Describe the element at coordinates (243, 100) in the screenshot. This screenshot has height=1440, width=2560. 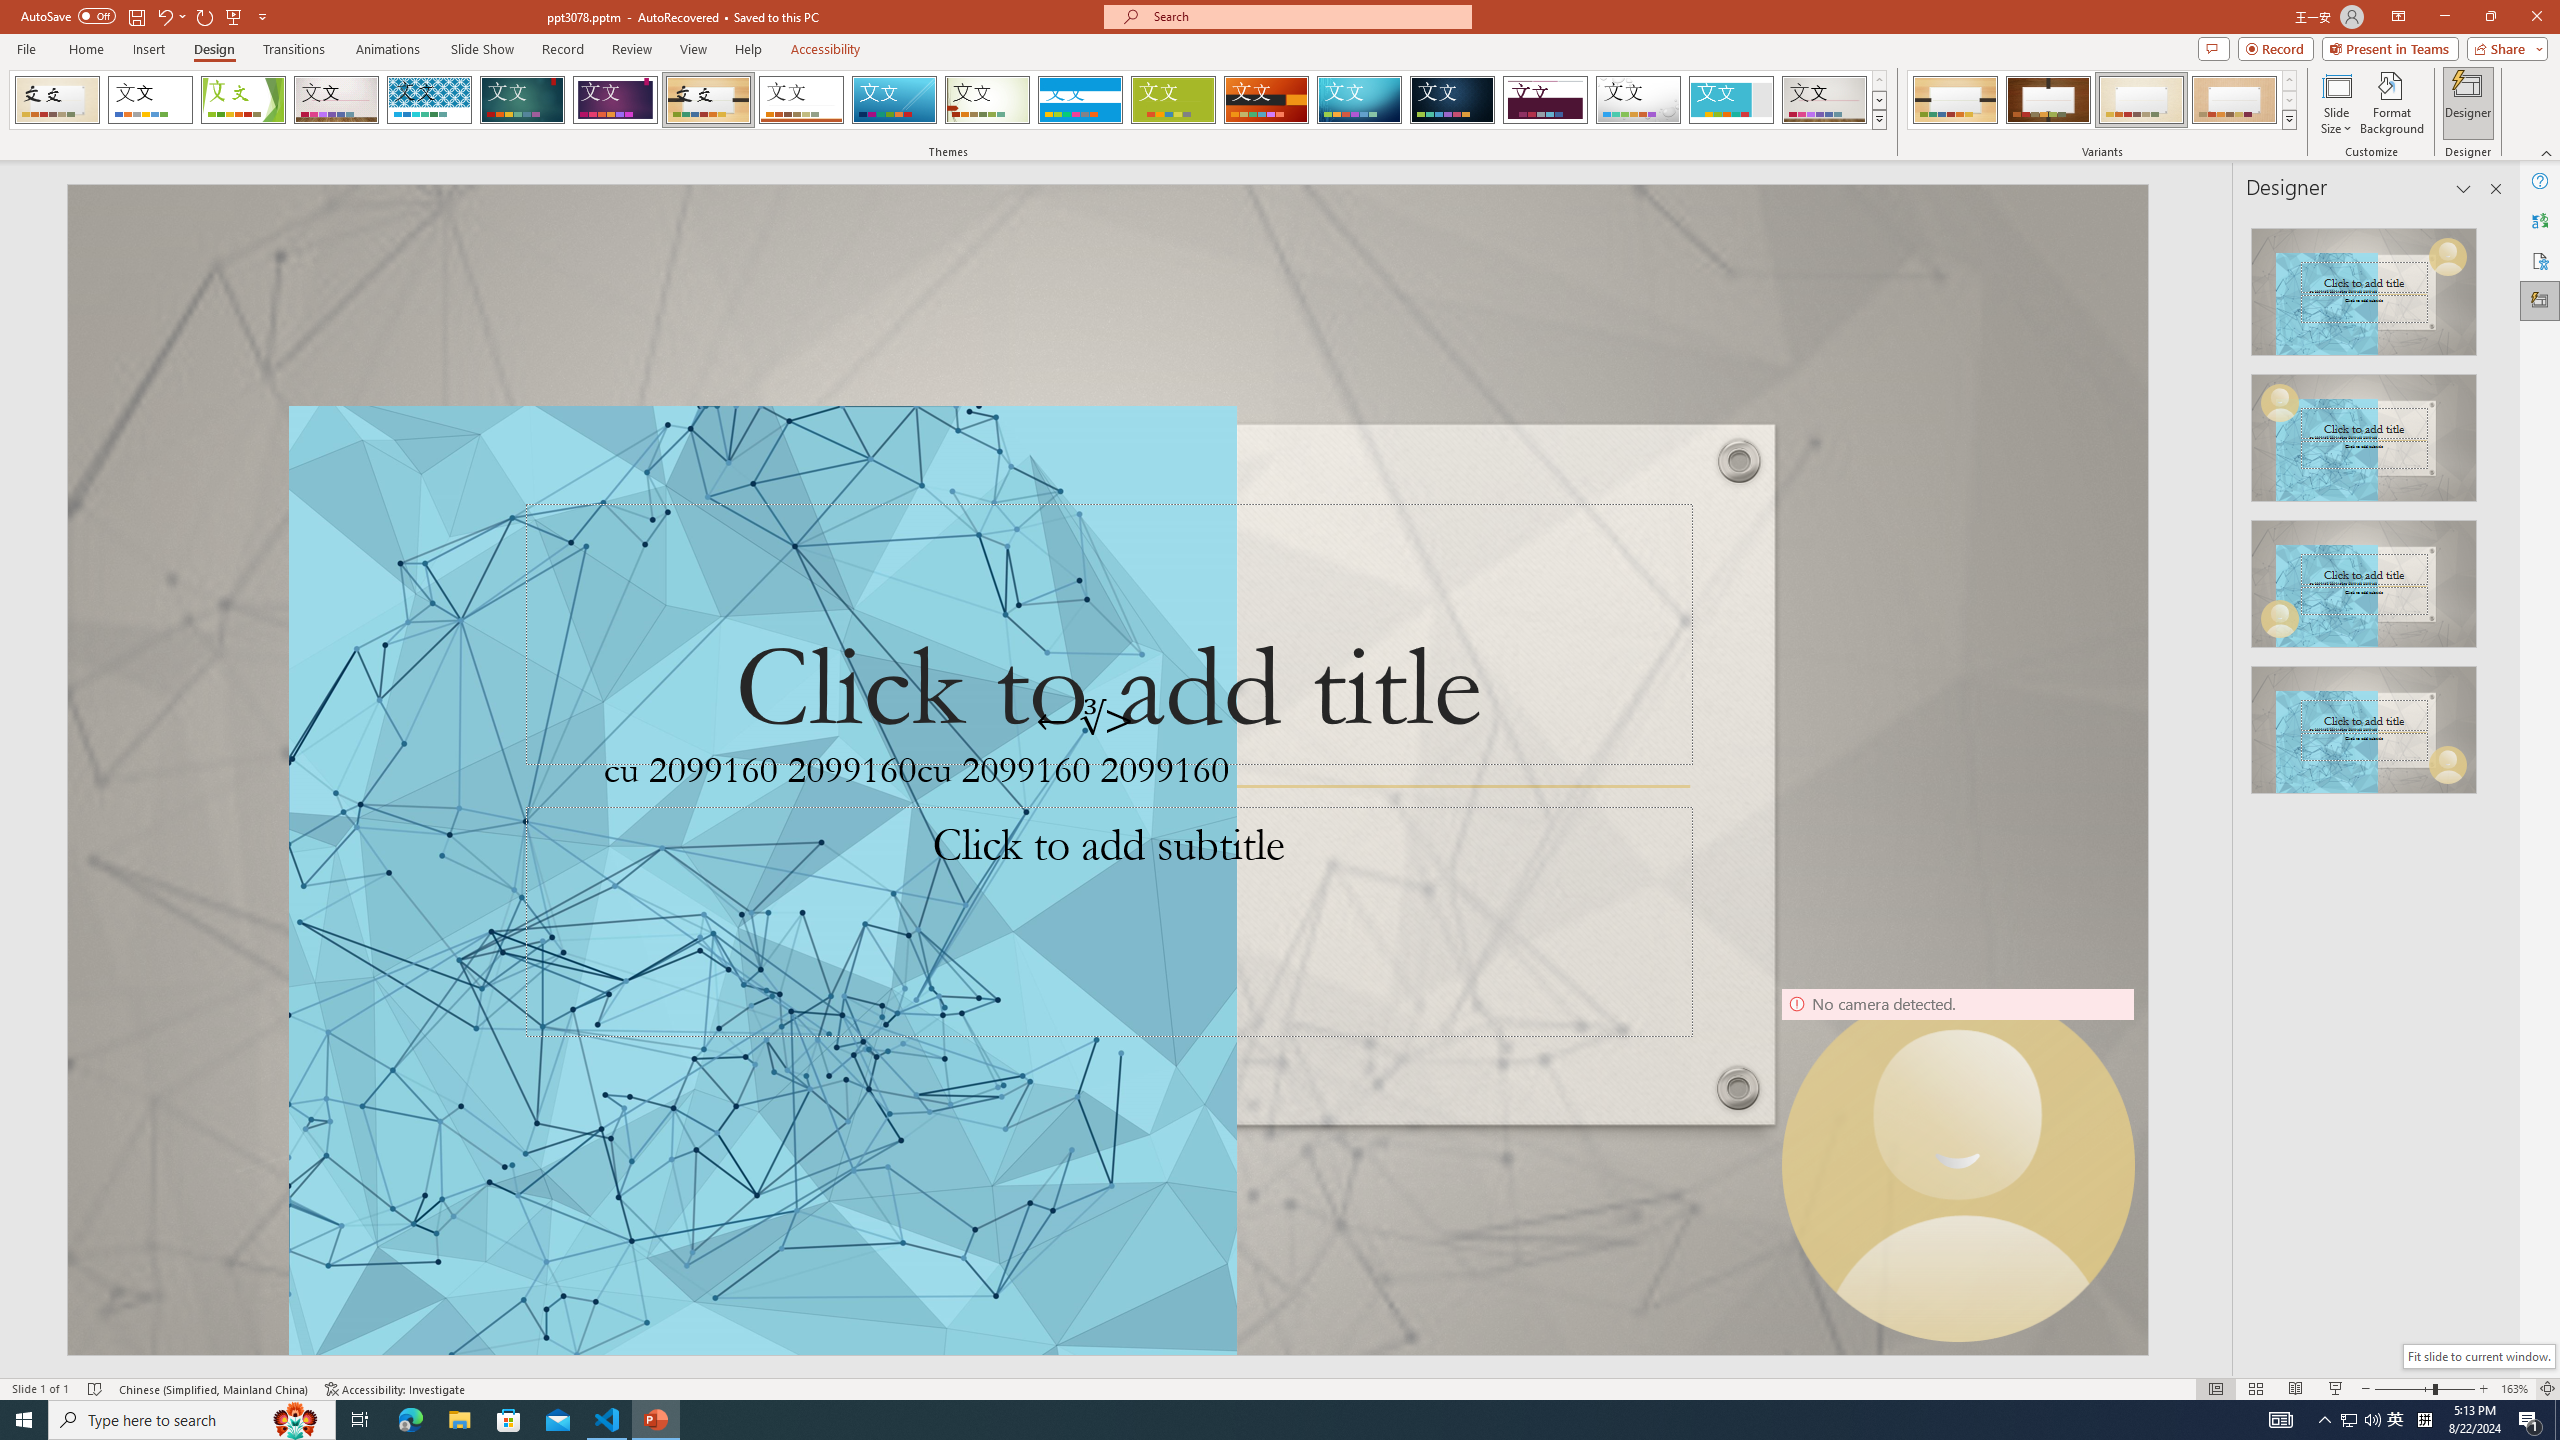
I see `Facet` at that location.